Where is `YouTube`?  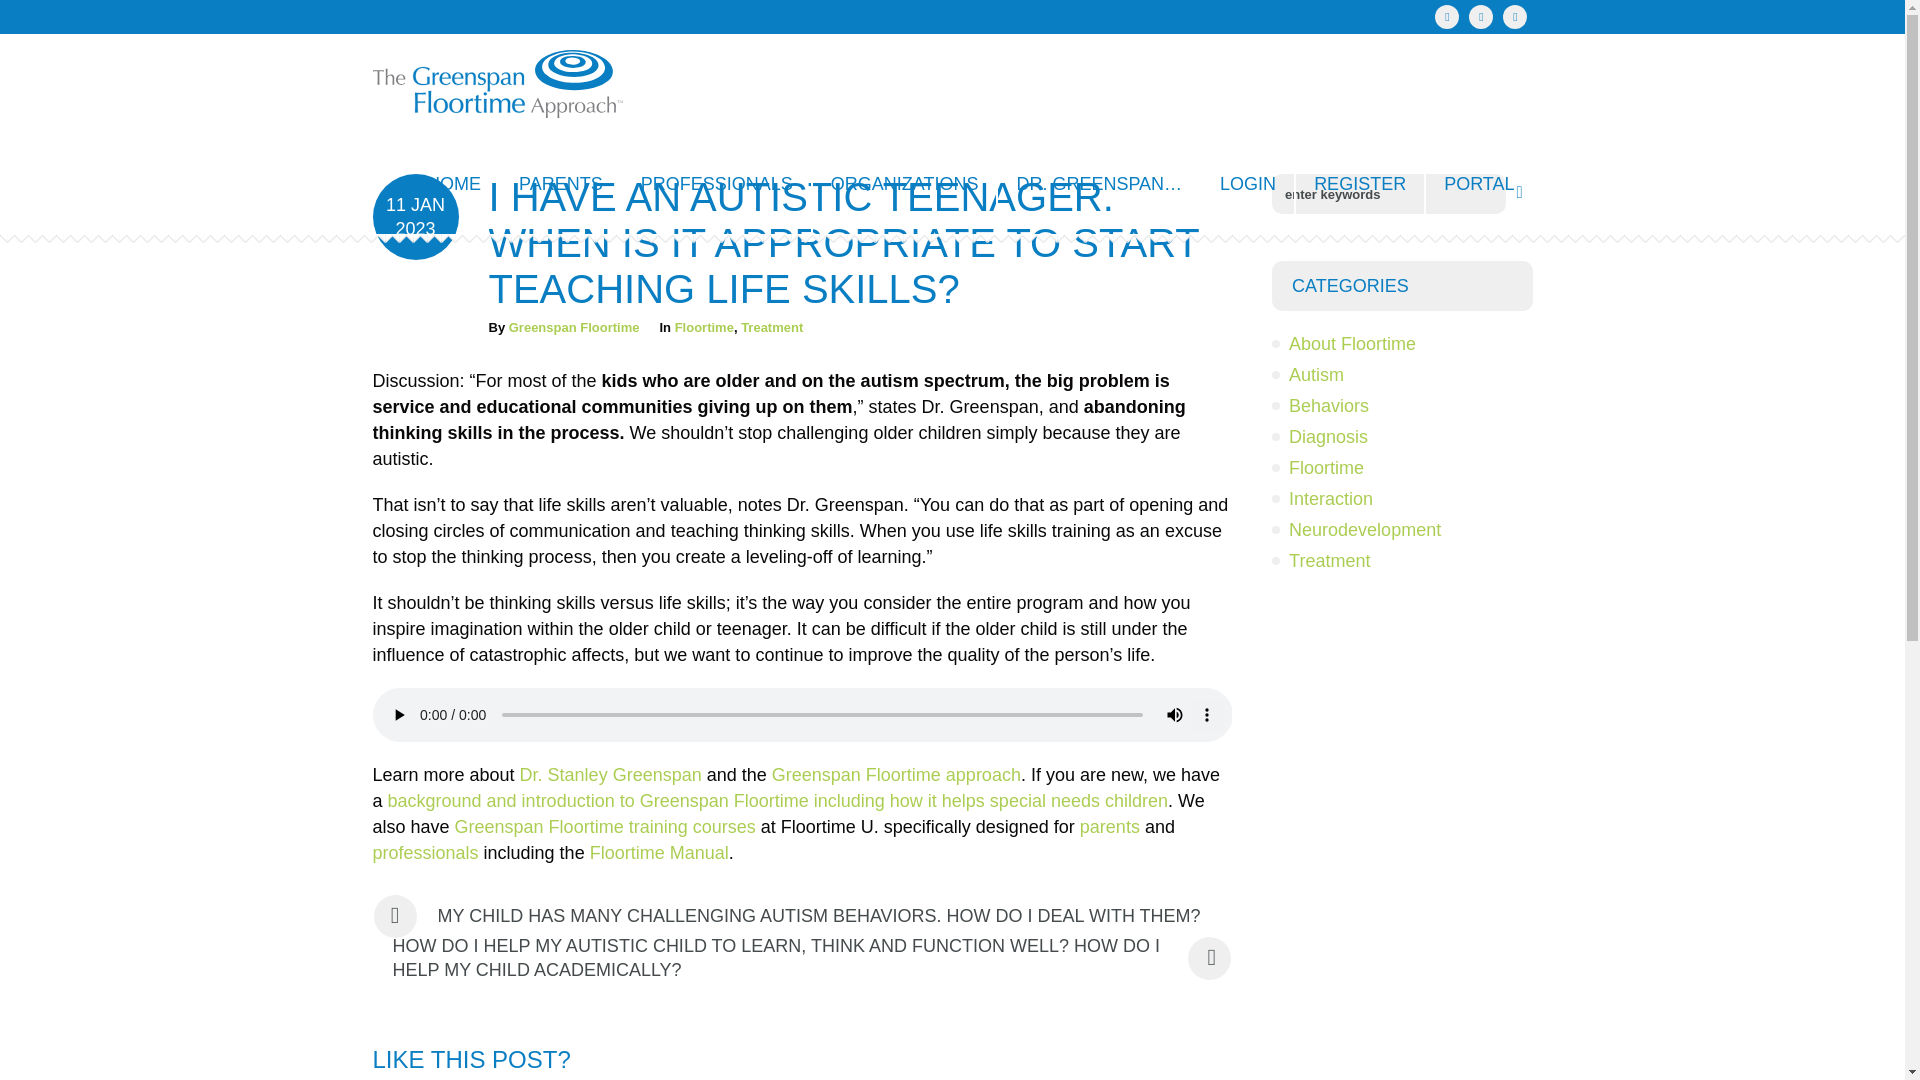
YouTube is located at coordinates (1480, 17).